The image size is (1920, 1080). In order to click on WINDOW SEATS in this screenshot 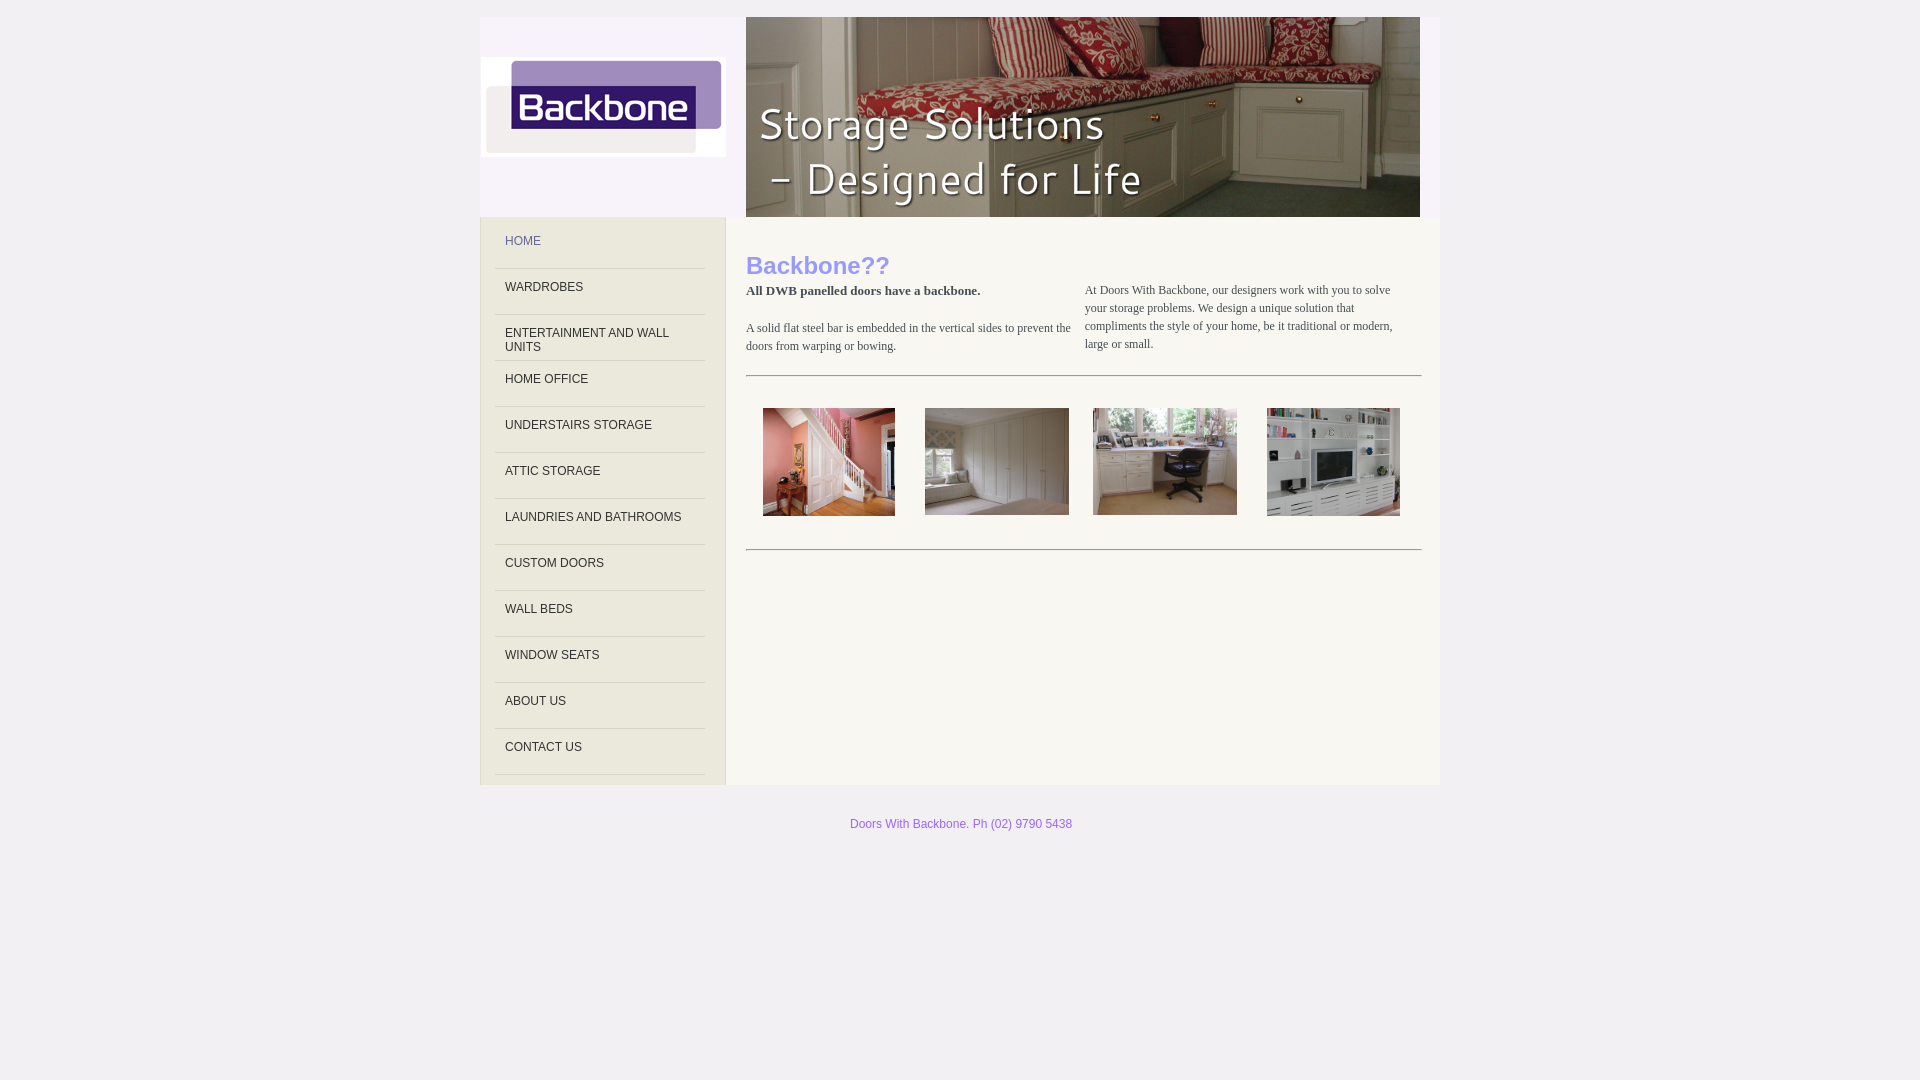, I will do `click(600, 660)`.